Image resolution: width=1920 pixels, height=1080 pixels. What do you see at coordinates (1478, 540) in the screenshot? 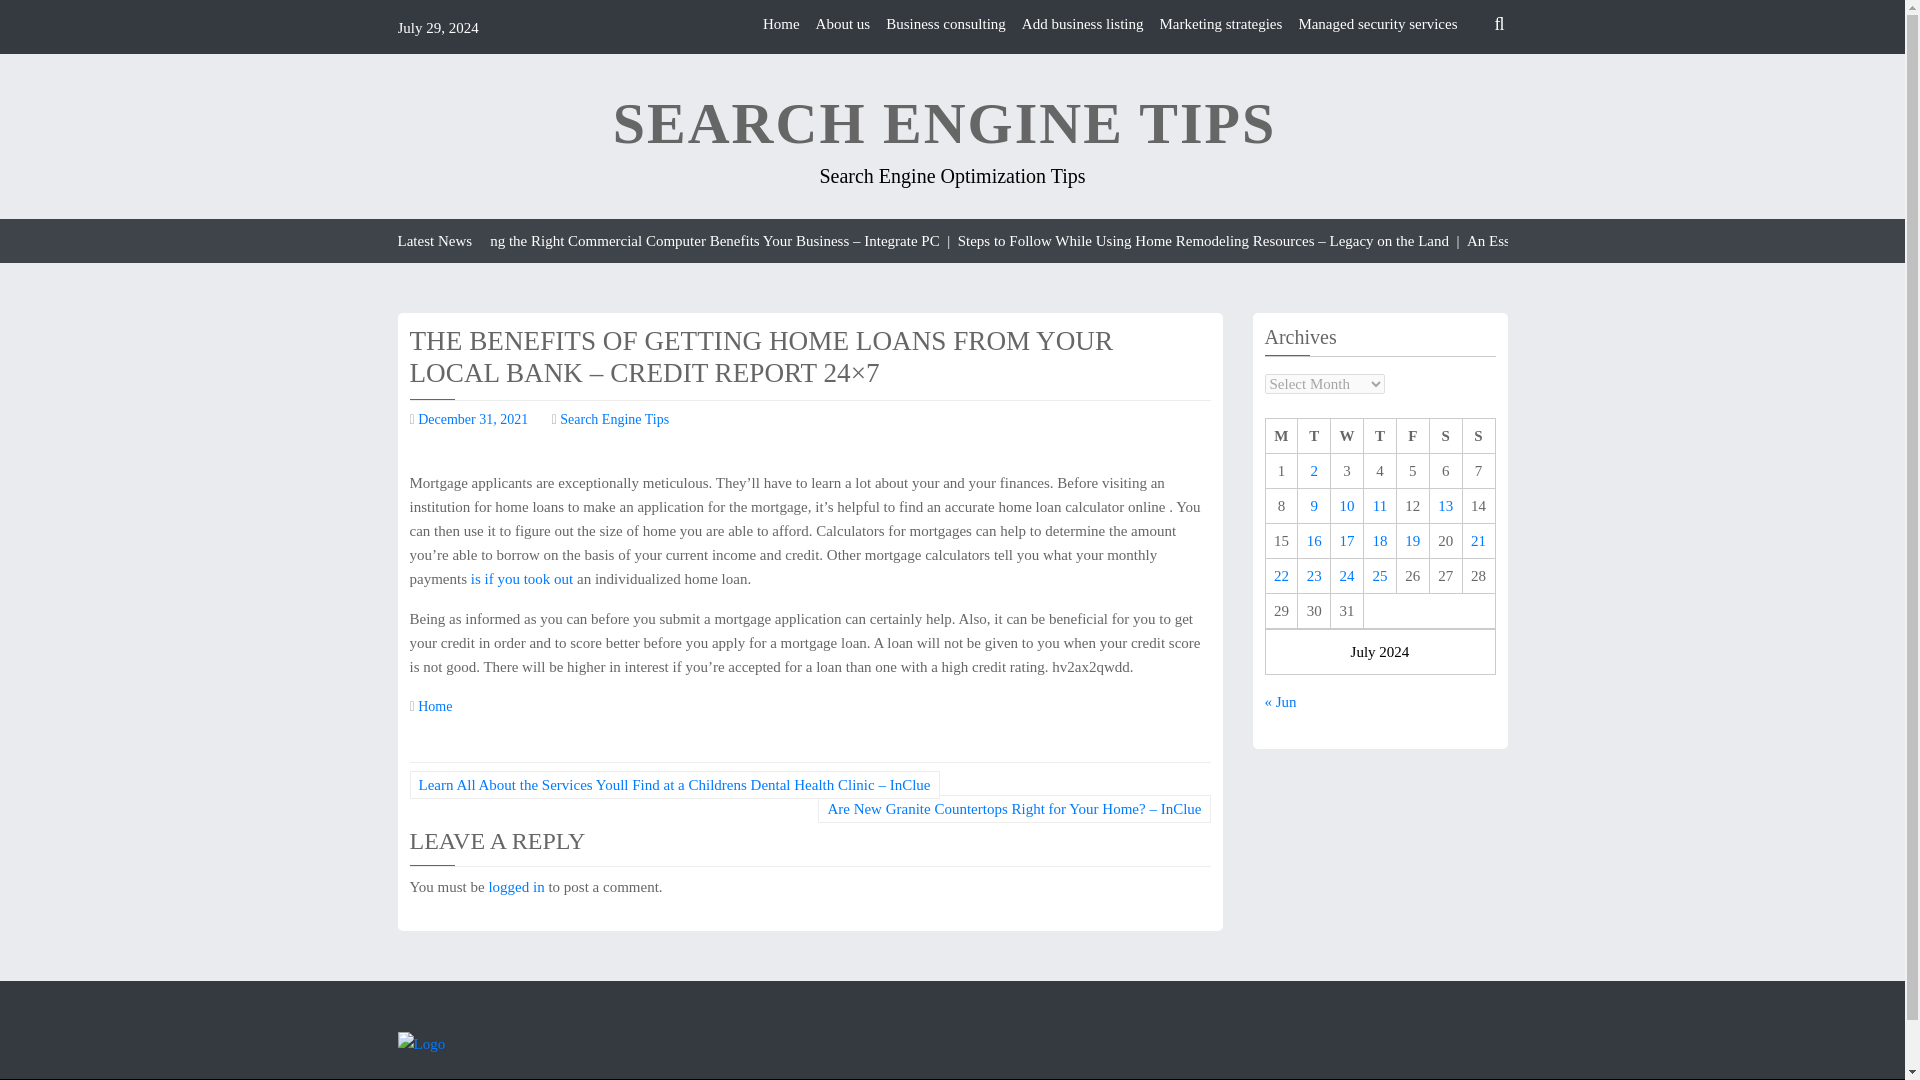
I see `21` at bounding box center [1478, 540].